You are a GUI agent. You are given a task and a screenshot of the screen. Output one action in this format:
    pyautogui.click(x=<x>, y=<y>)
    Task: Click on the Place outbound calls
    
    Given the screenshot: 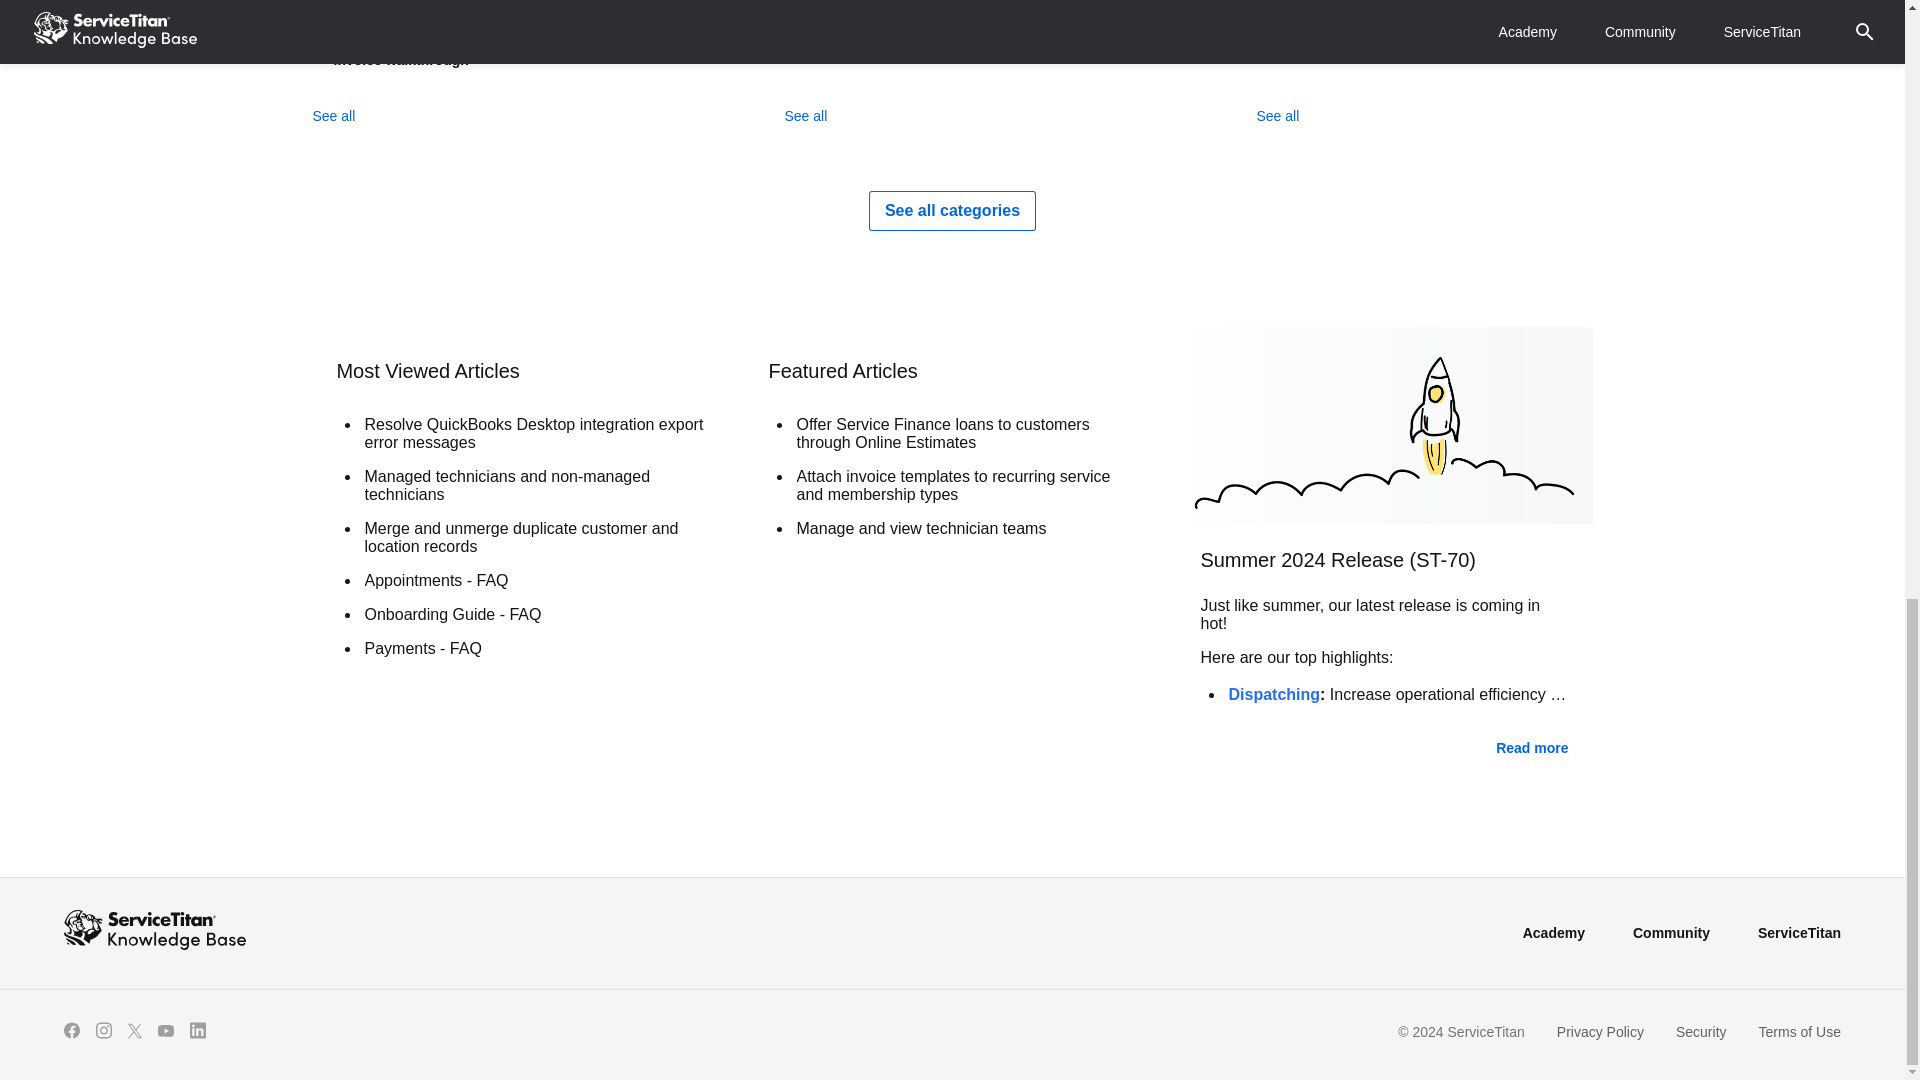 What is the action you would take?
    pyautogui.click(x=964, y=2)
    